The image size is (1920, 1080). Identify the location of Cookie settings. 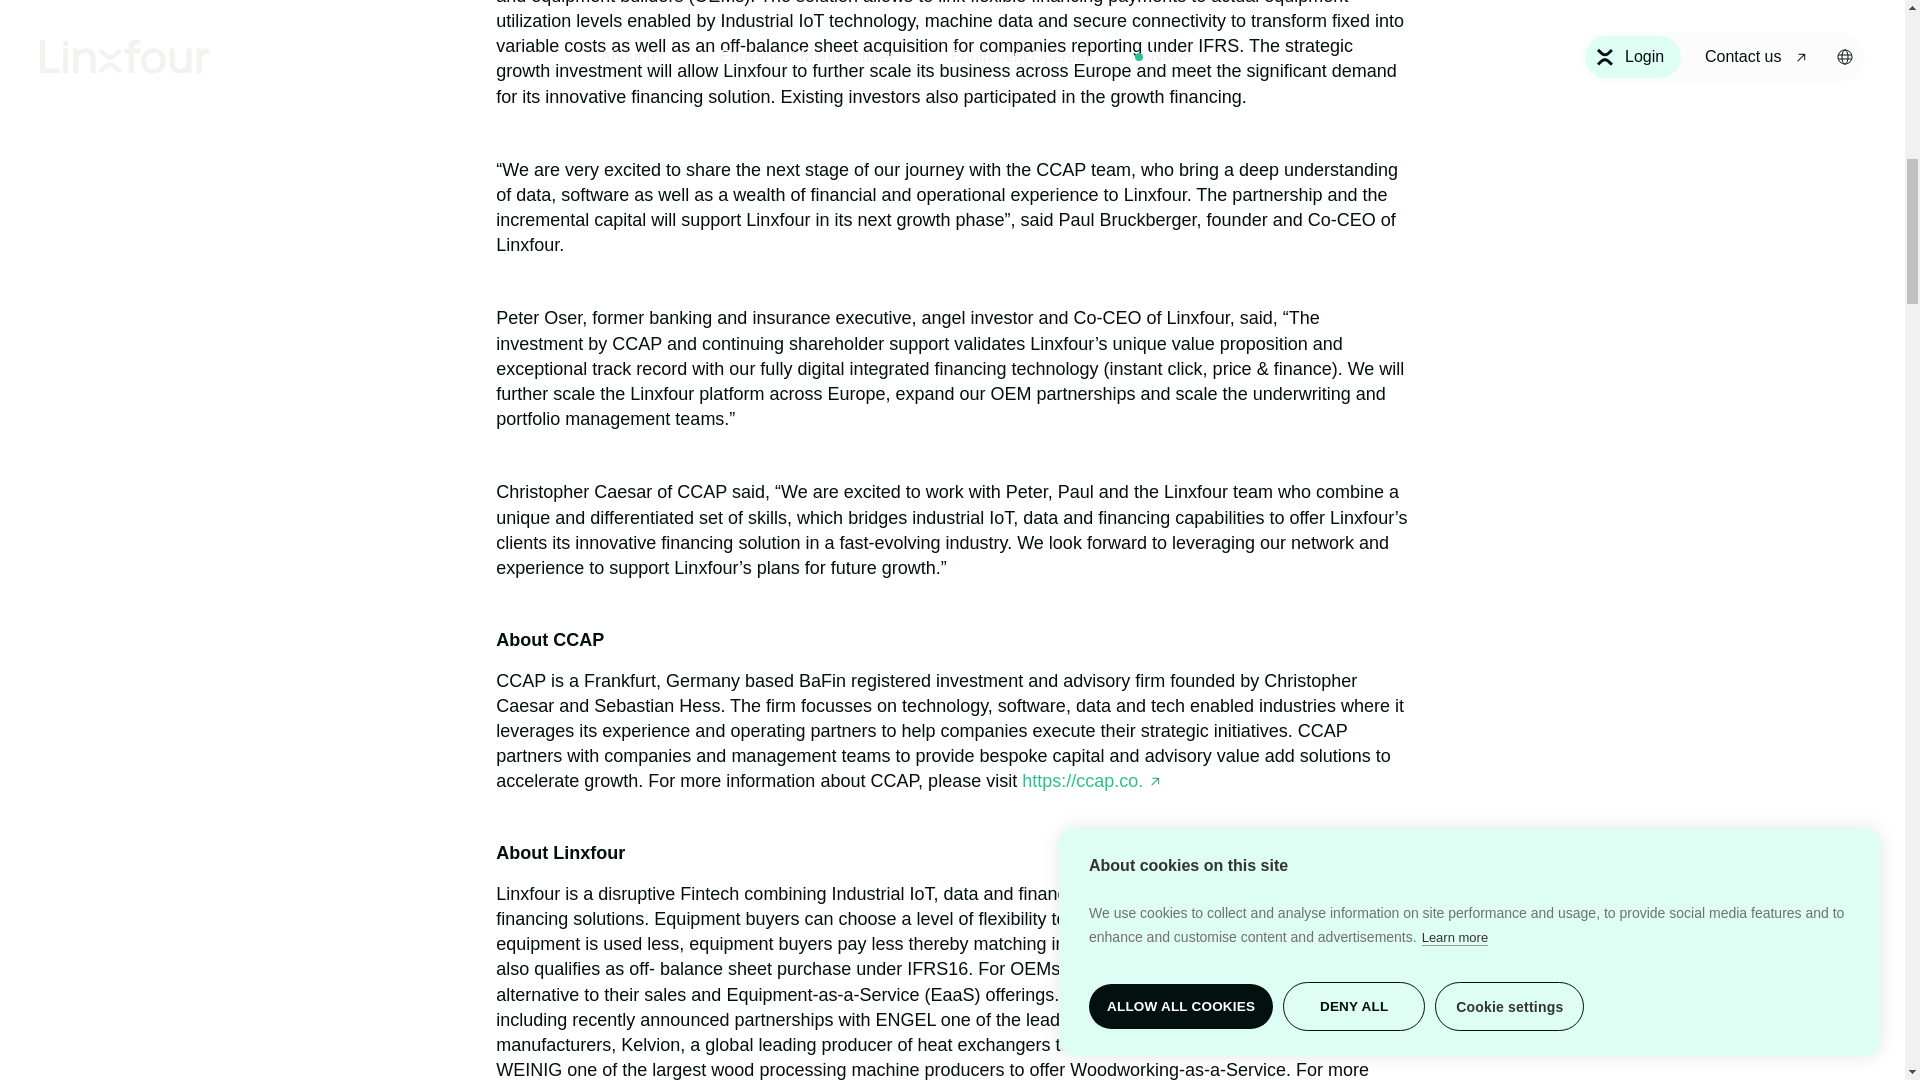
(1509, 104).